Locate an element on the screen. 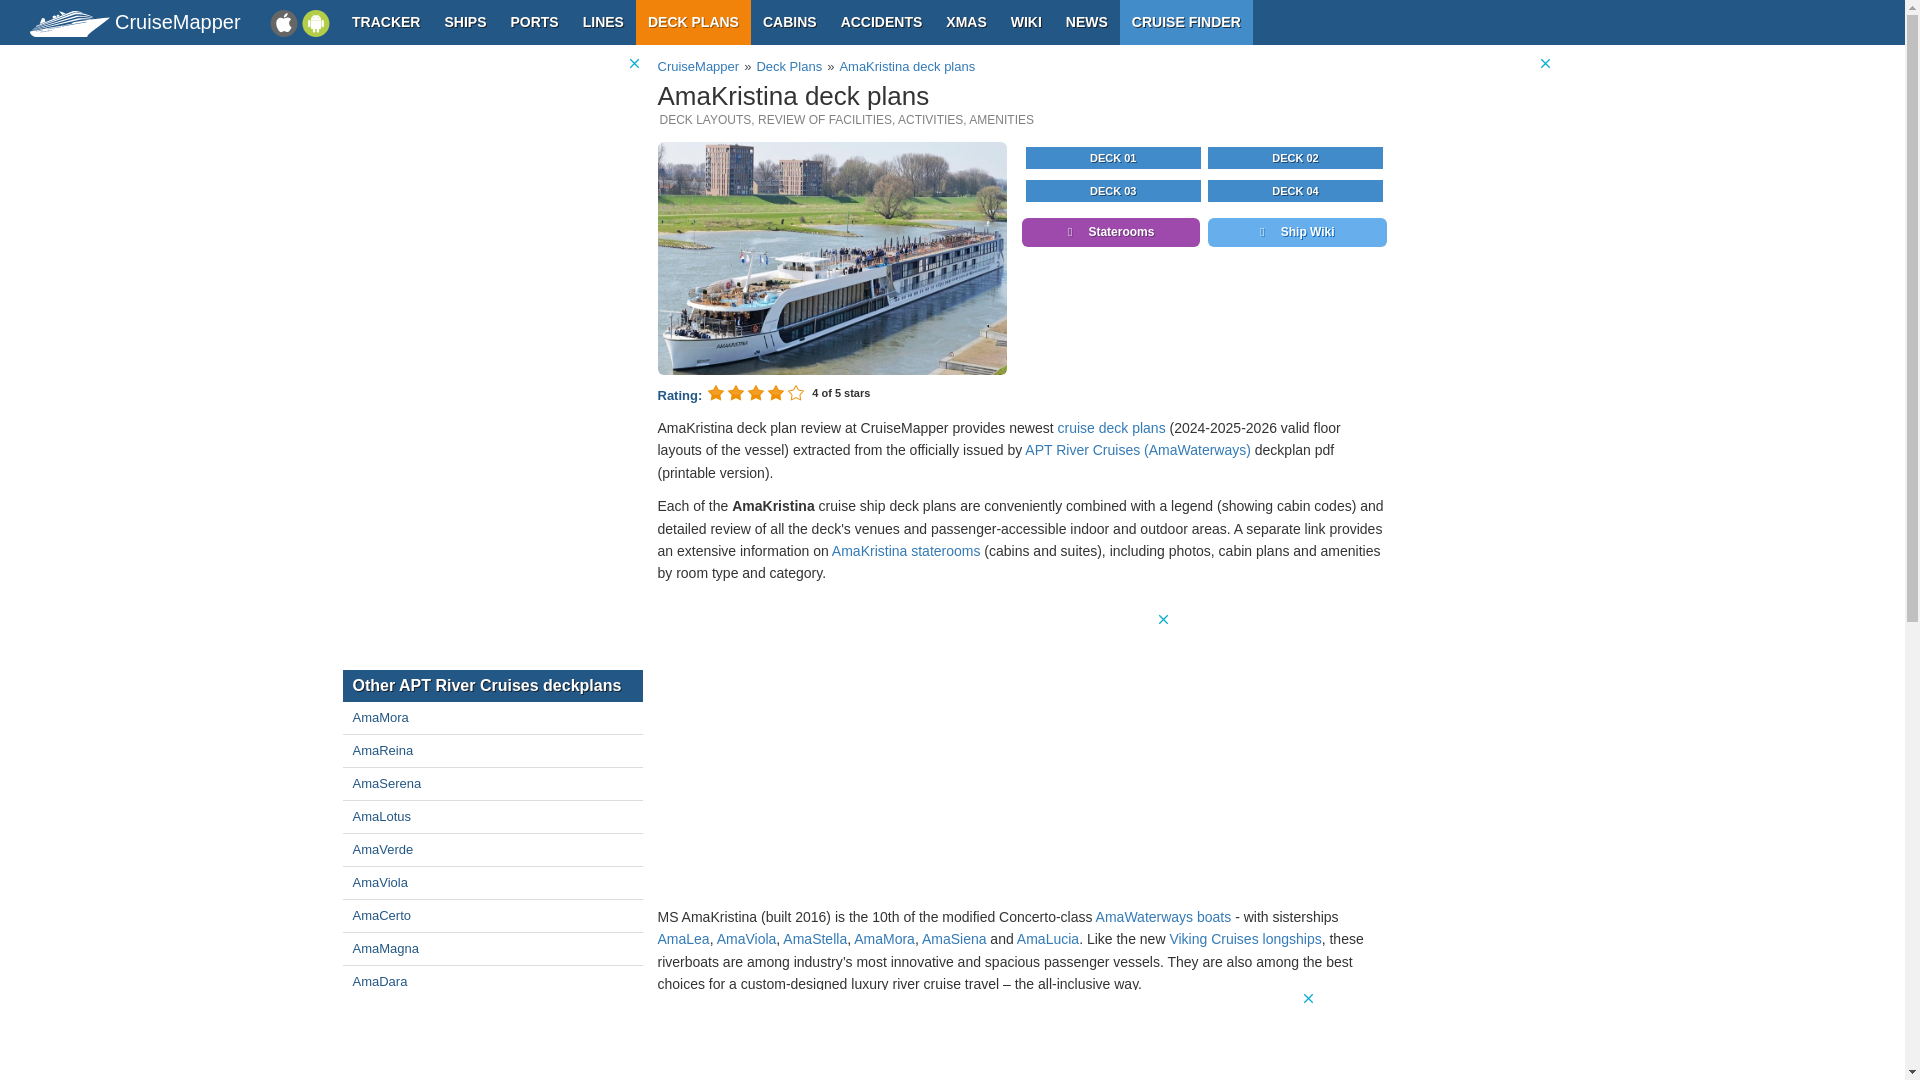  Viking Cruises longships is located at coordinates (1244, 938).